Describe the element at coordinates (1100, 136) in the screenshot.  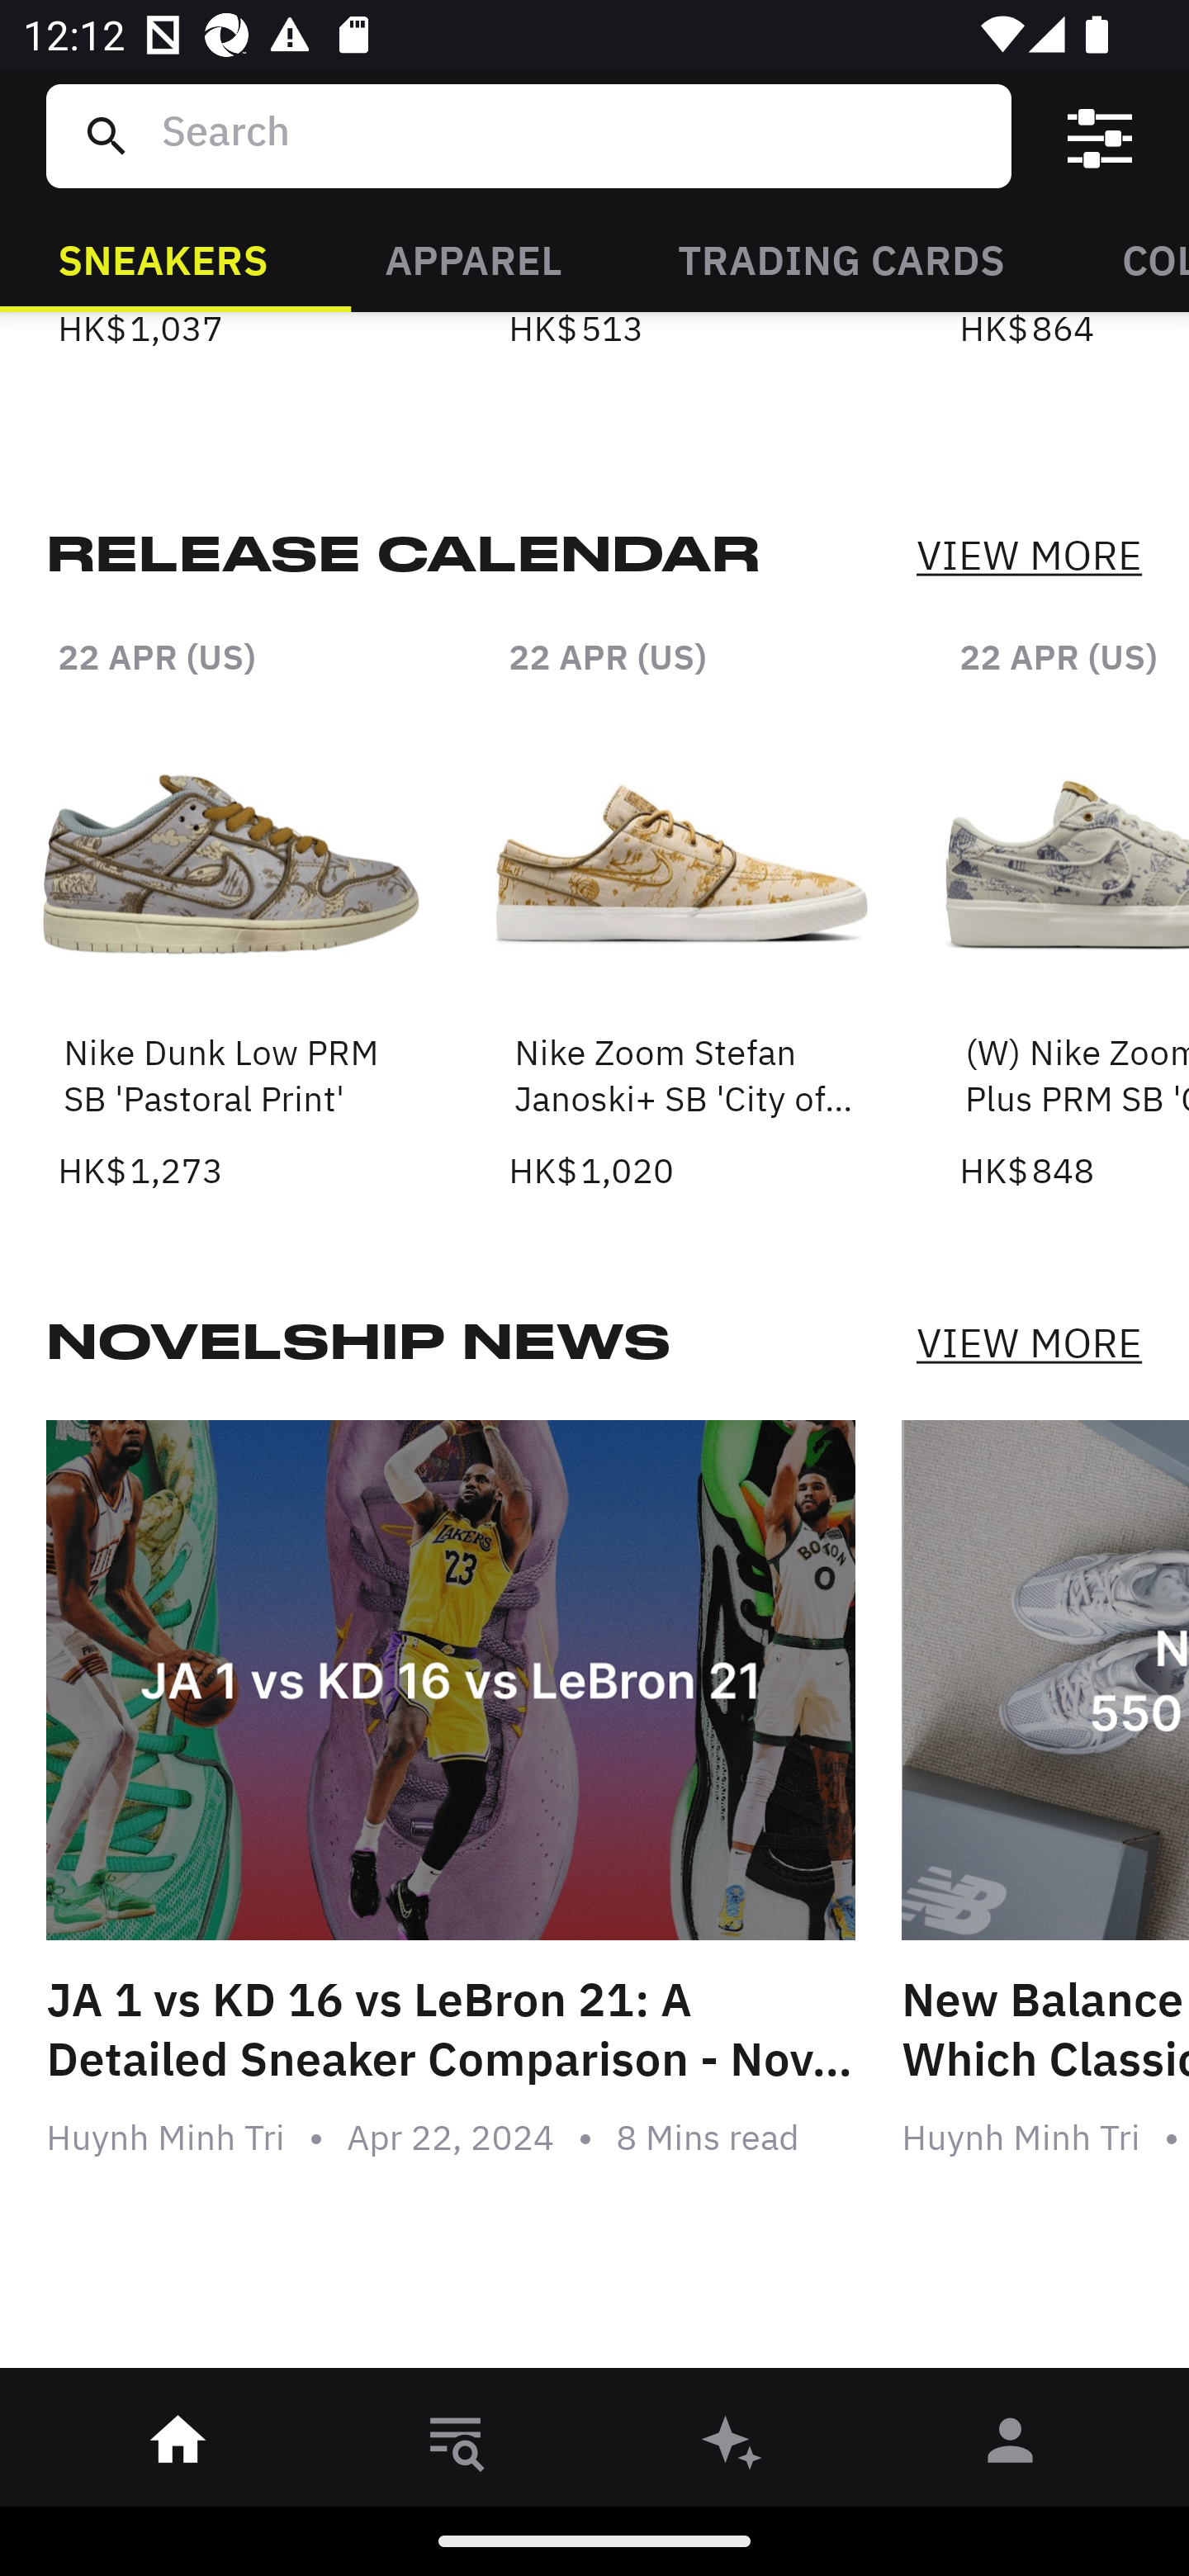
I see `` at that location.